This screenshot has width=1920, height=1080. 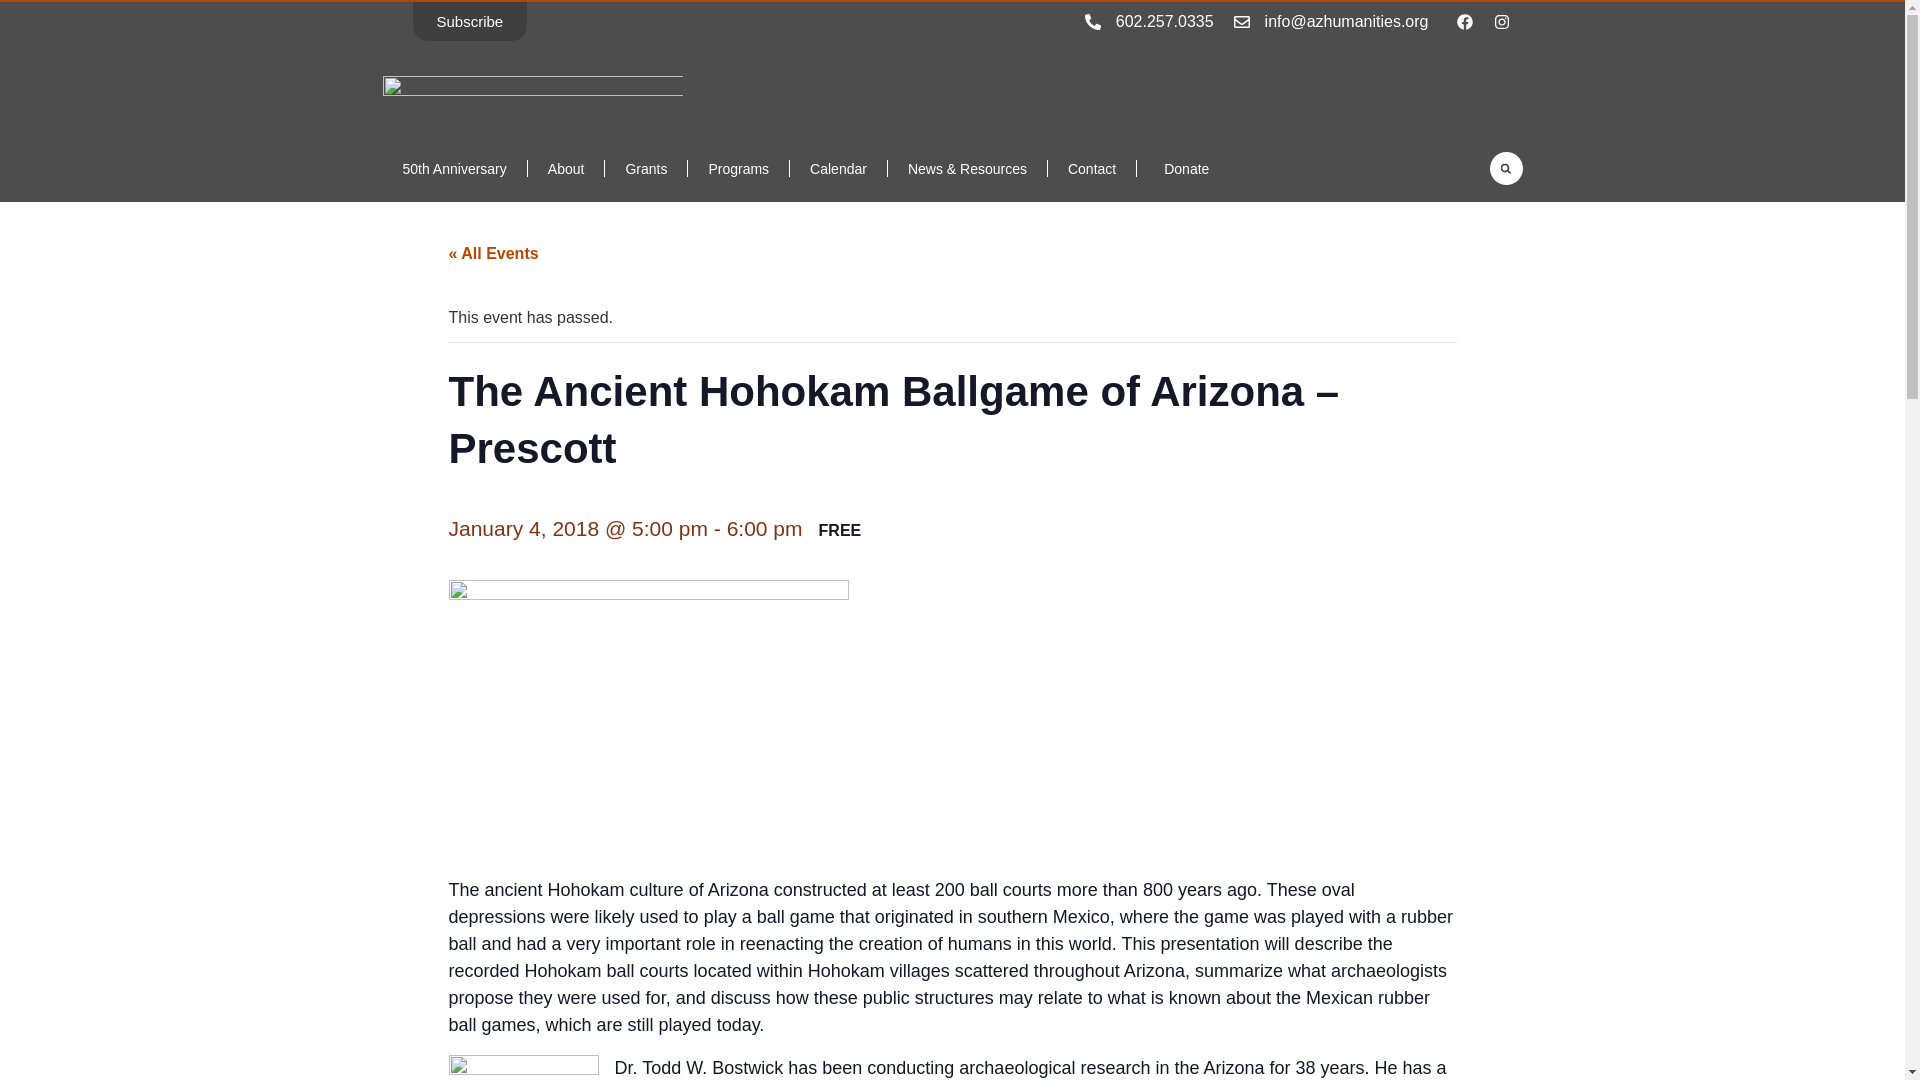 What do you see at coordinates (1164, 20) in the screenshot?
I see `602.257.0335` at bounding box center [1164, 20].